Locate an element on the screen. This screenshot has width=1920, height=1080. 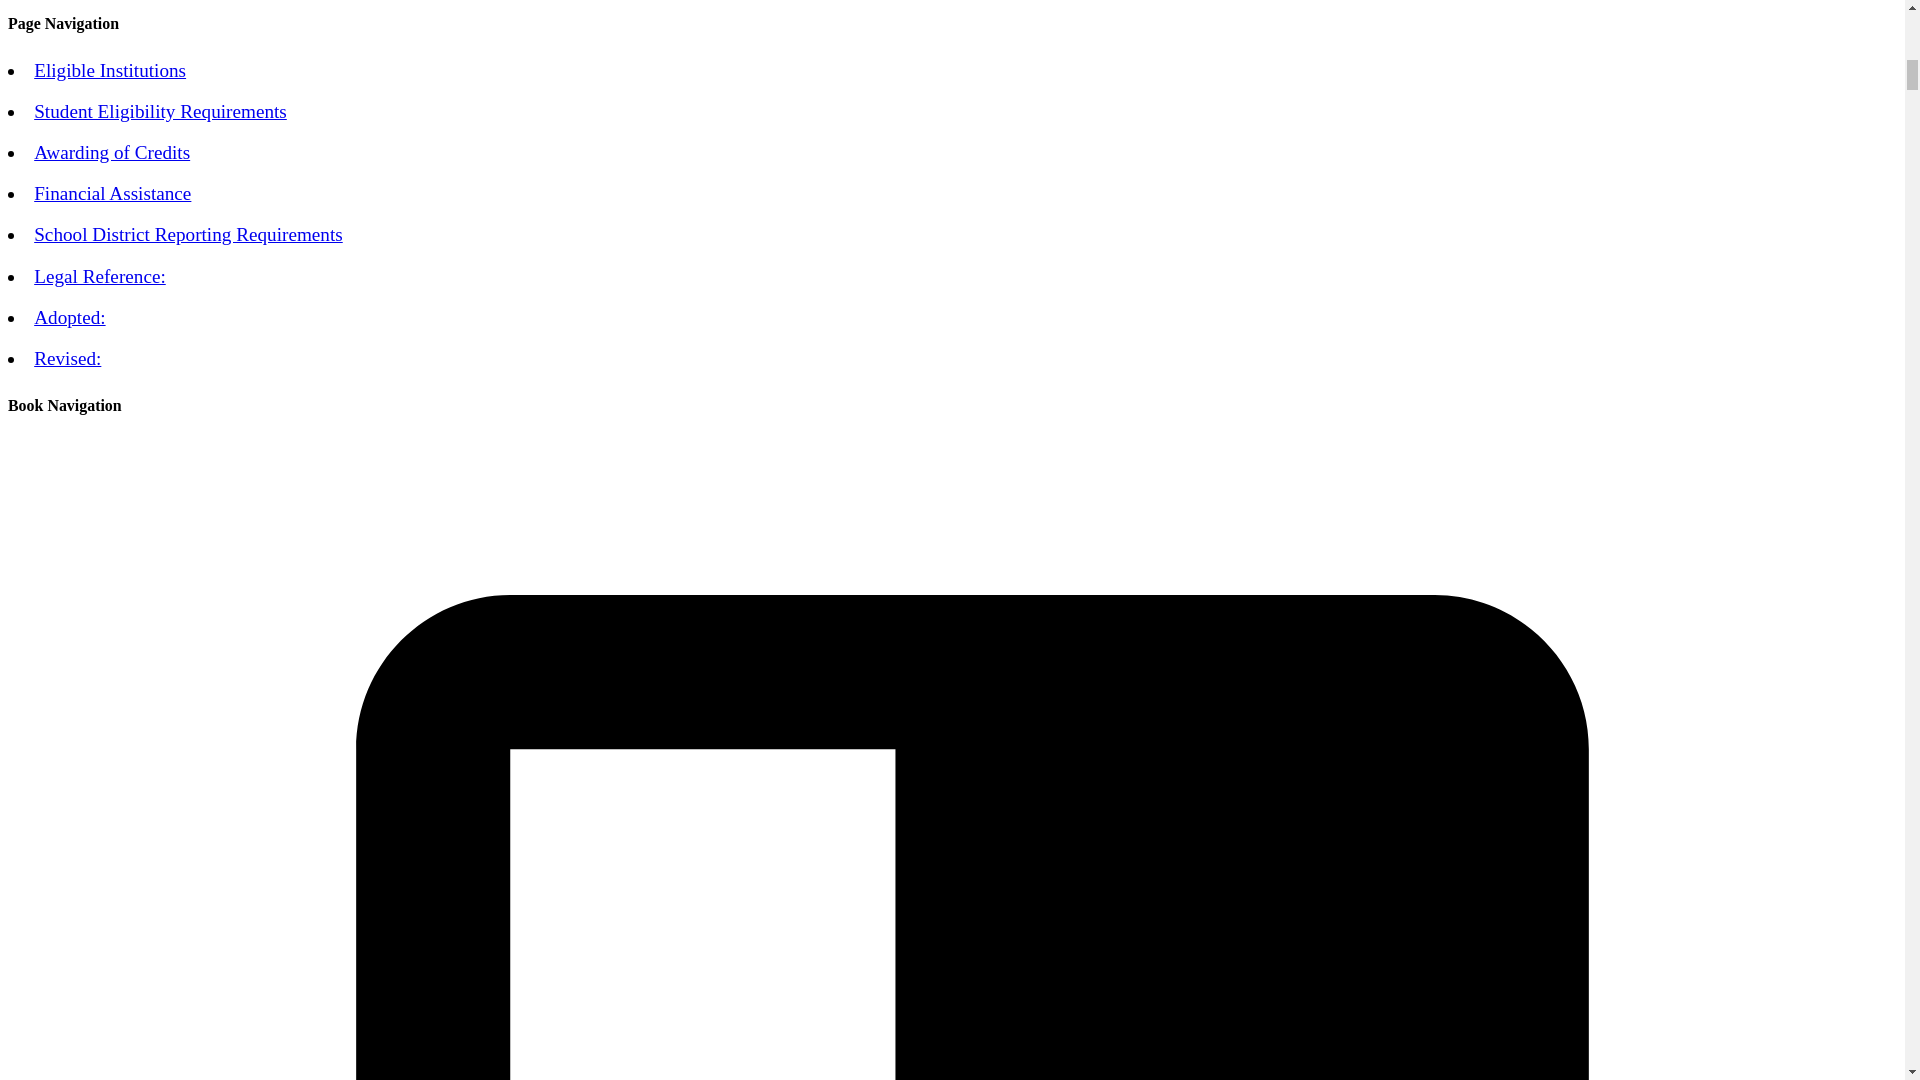
Financial Assistance is located at coordinates (112, 193).